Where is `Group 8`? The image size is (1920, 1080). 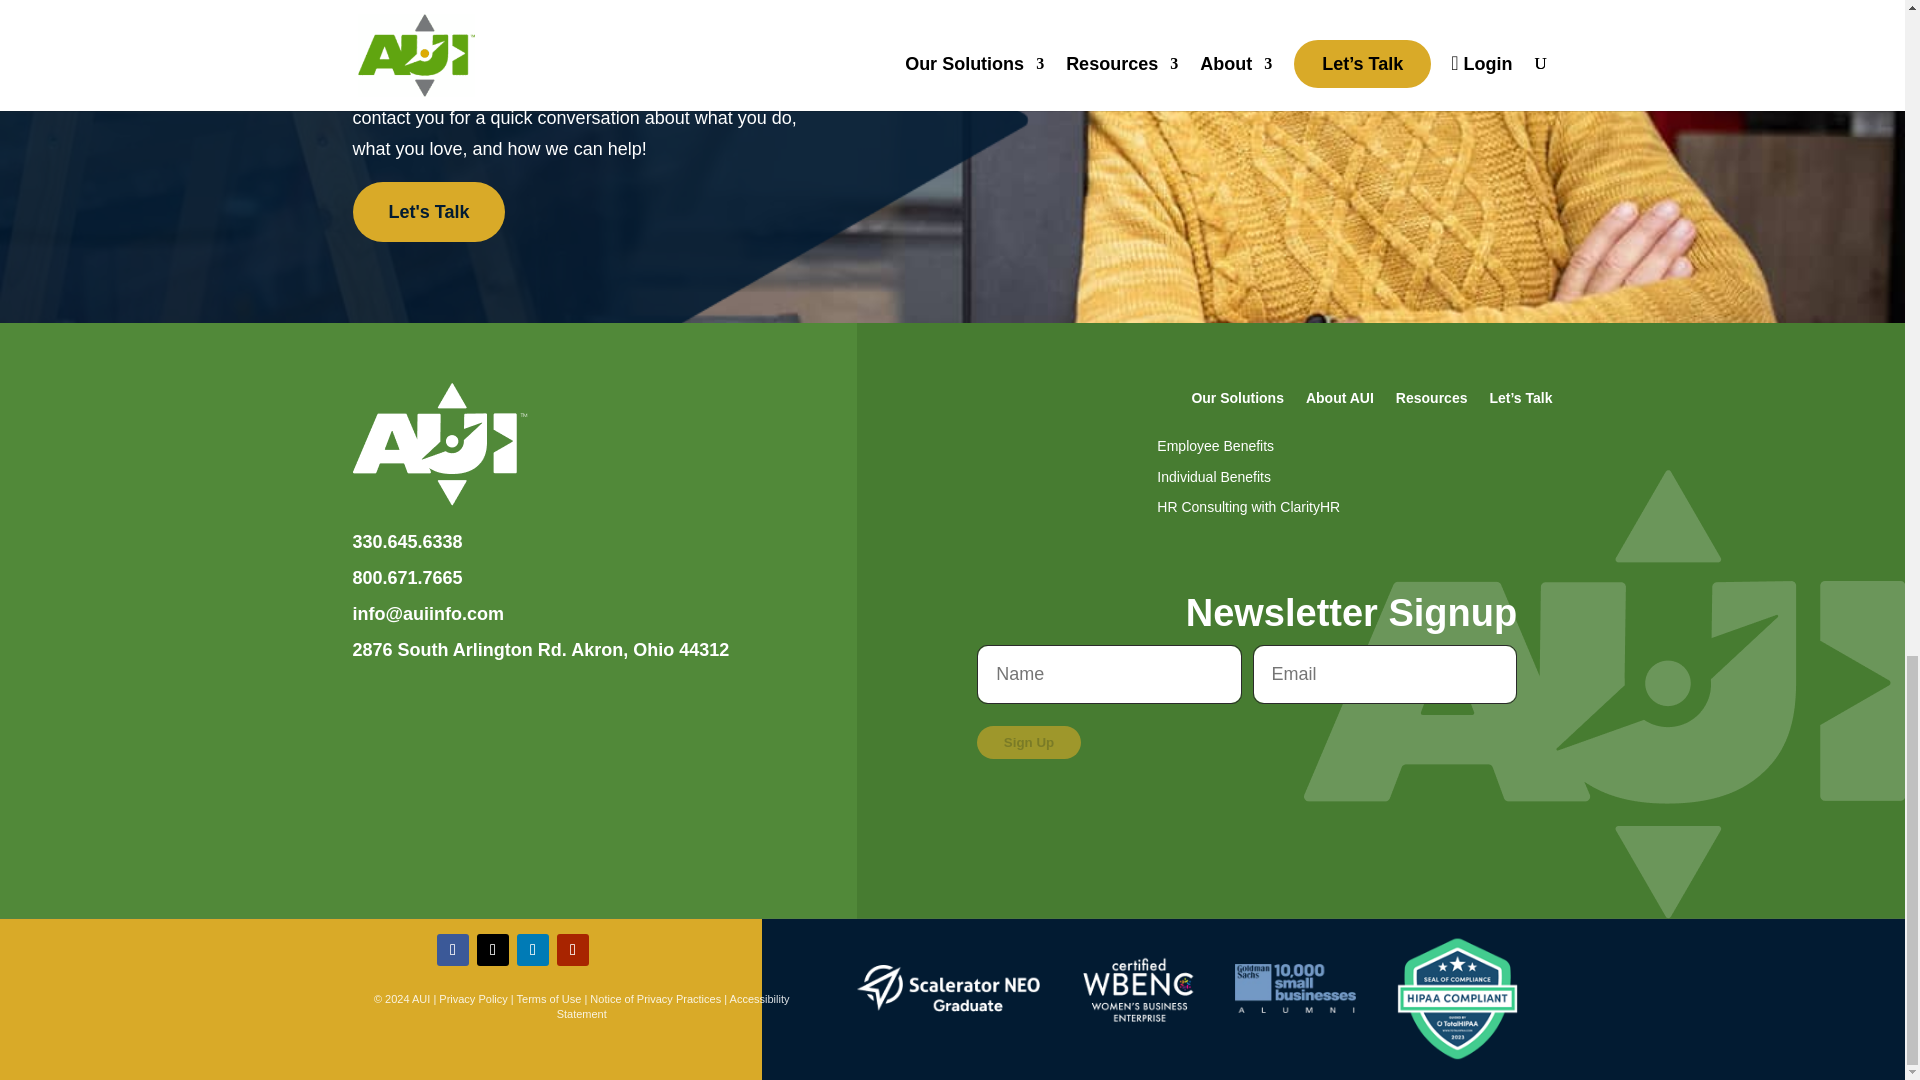 Group 8 is located at coordinates (948, 988).